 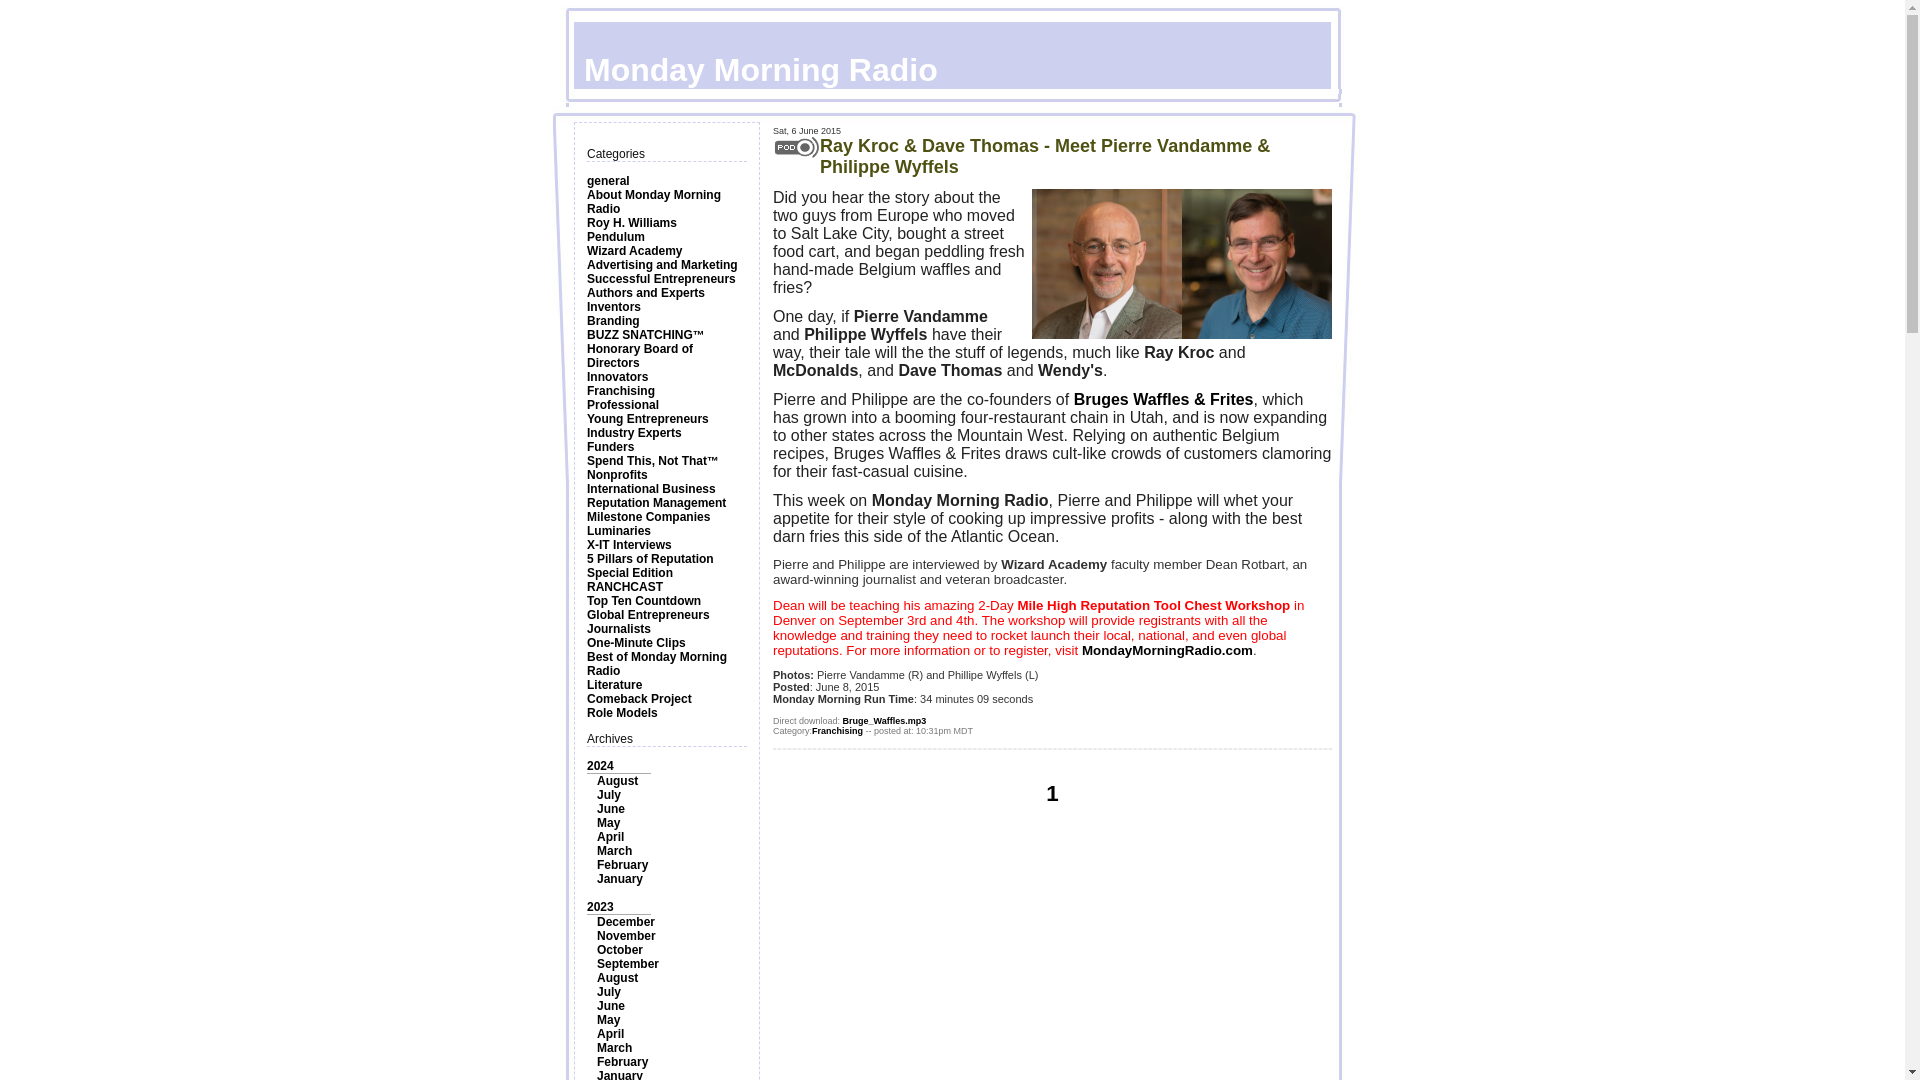 I want to click on Comeback Project, so click(x=639, y=699).